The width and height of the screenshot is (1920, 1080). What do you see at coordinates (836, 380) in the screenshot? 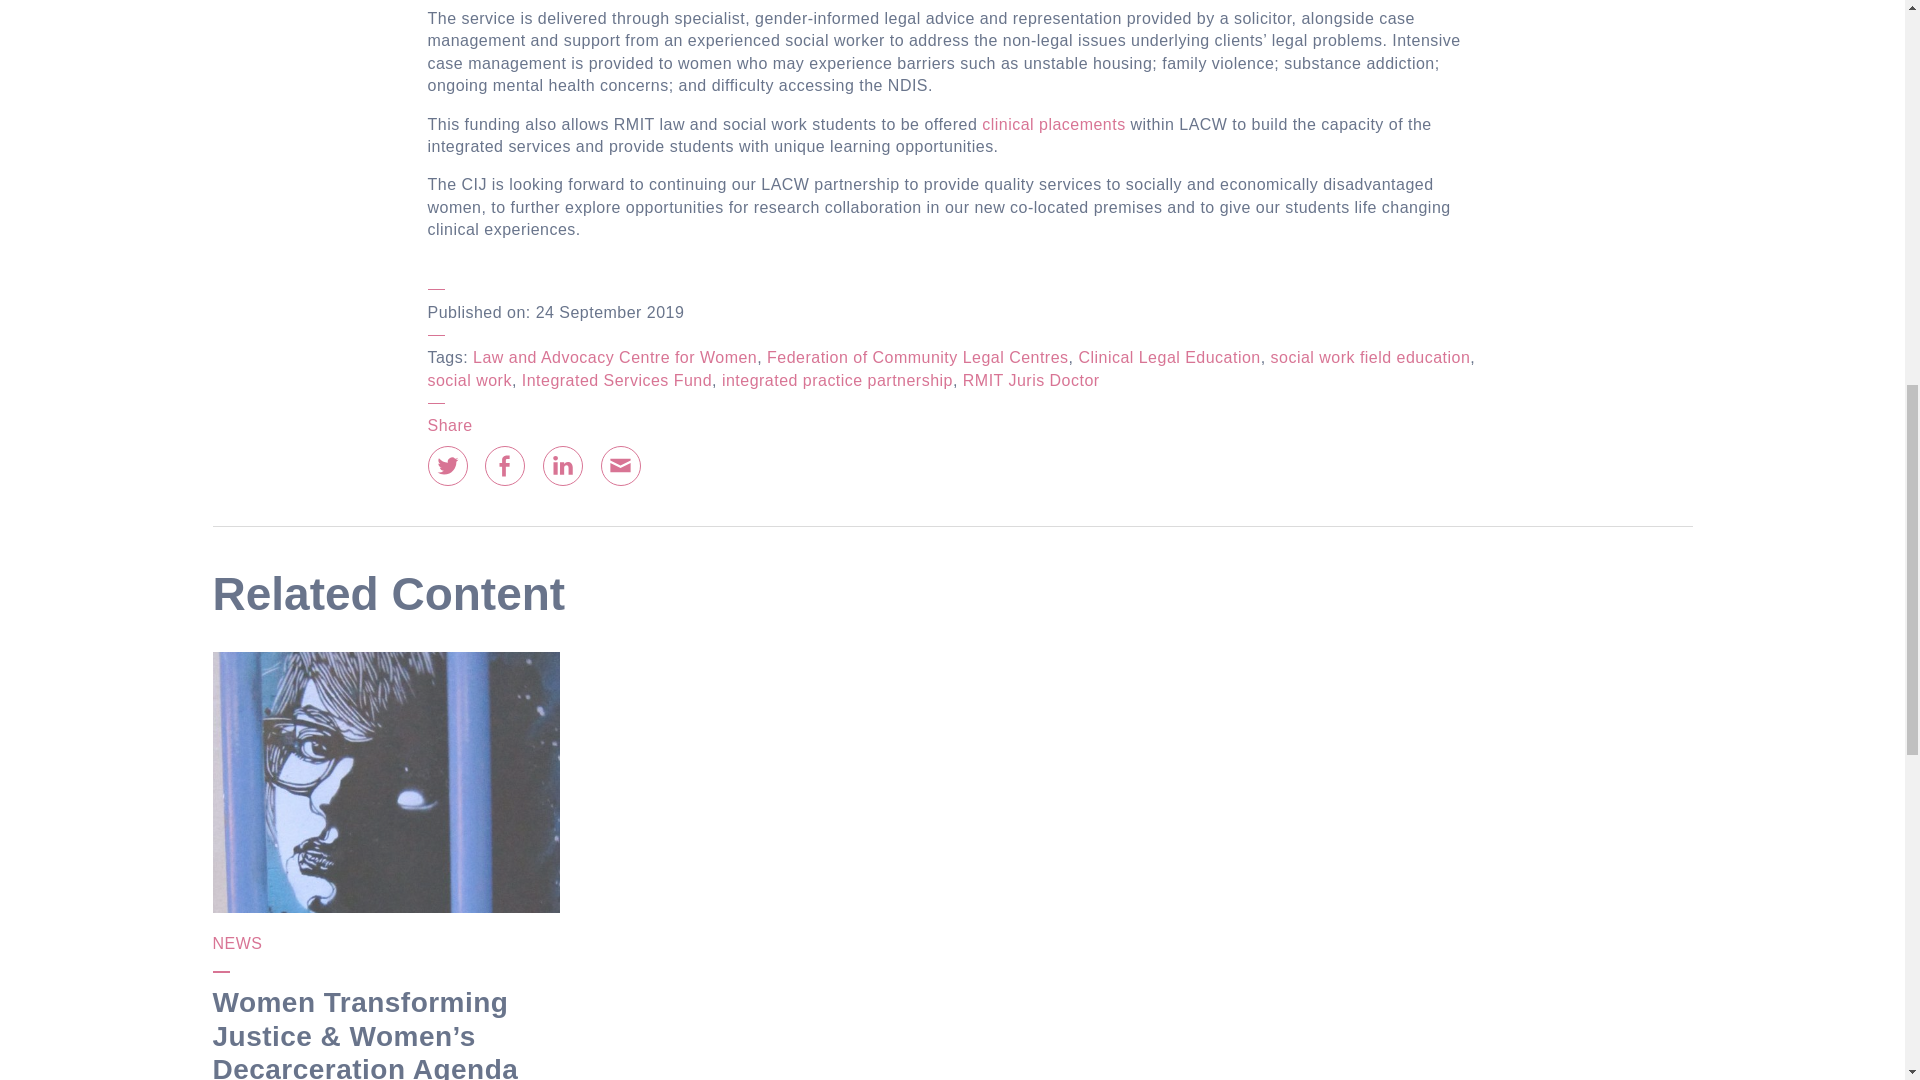
I see `integrated practice partnership` at bounding box center [836, 380].